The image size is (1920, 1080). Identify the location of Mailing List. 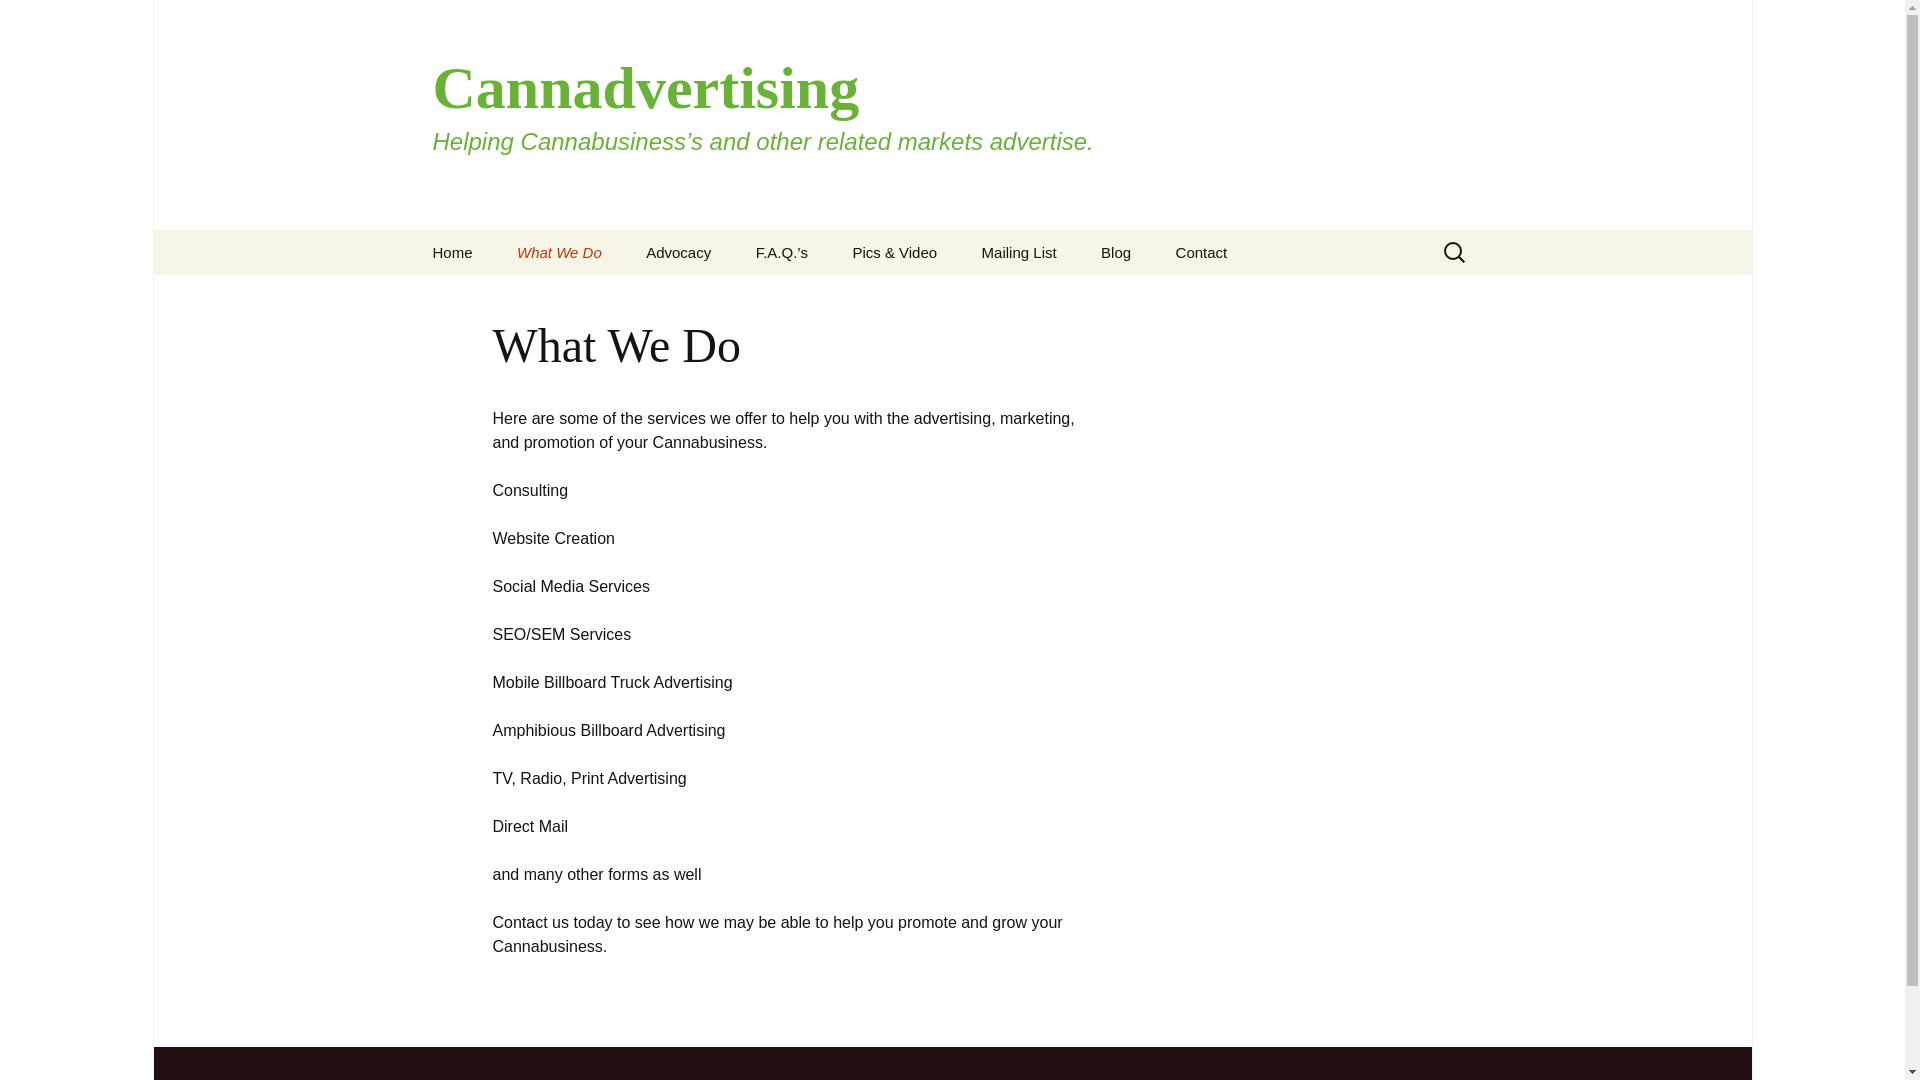
(1019, 252).